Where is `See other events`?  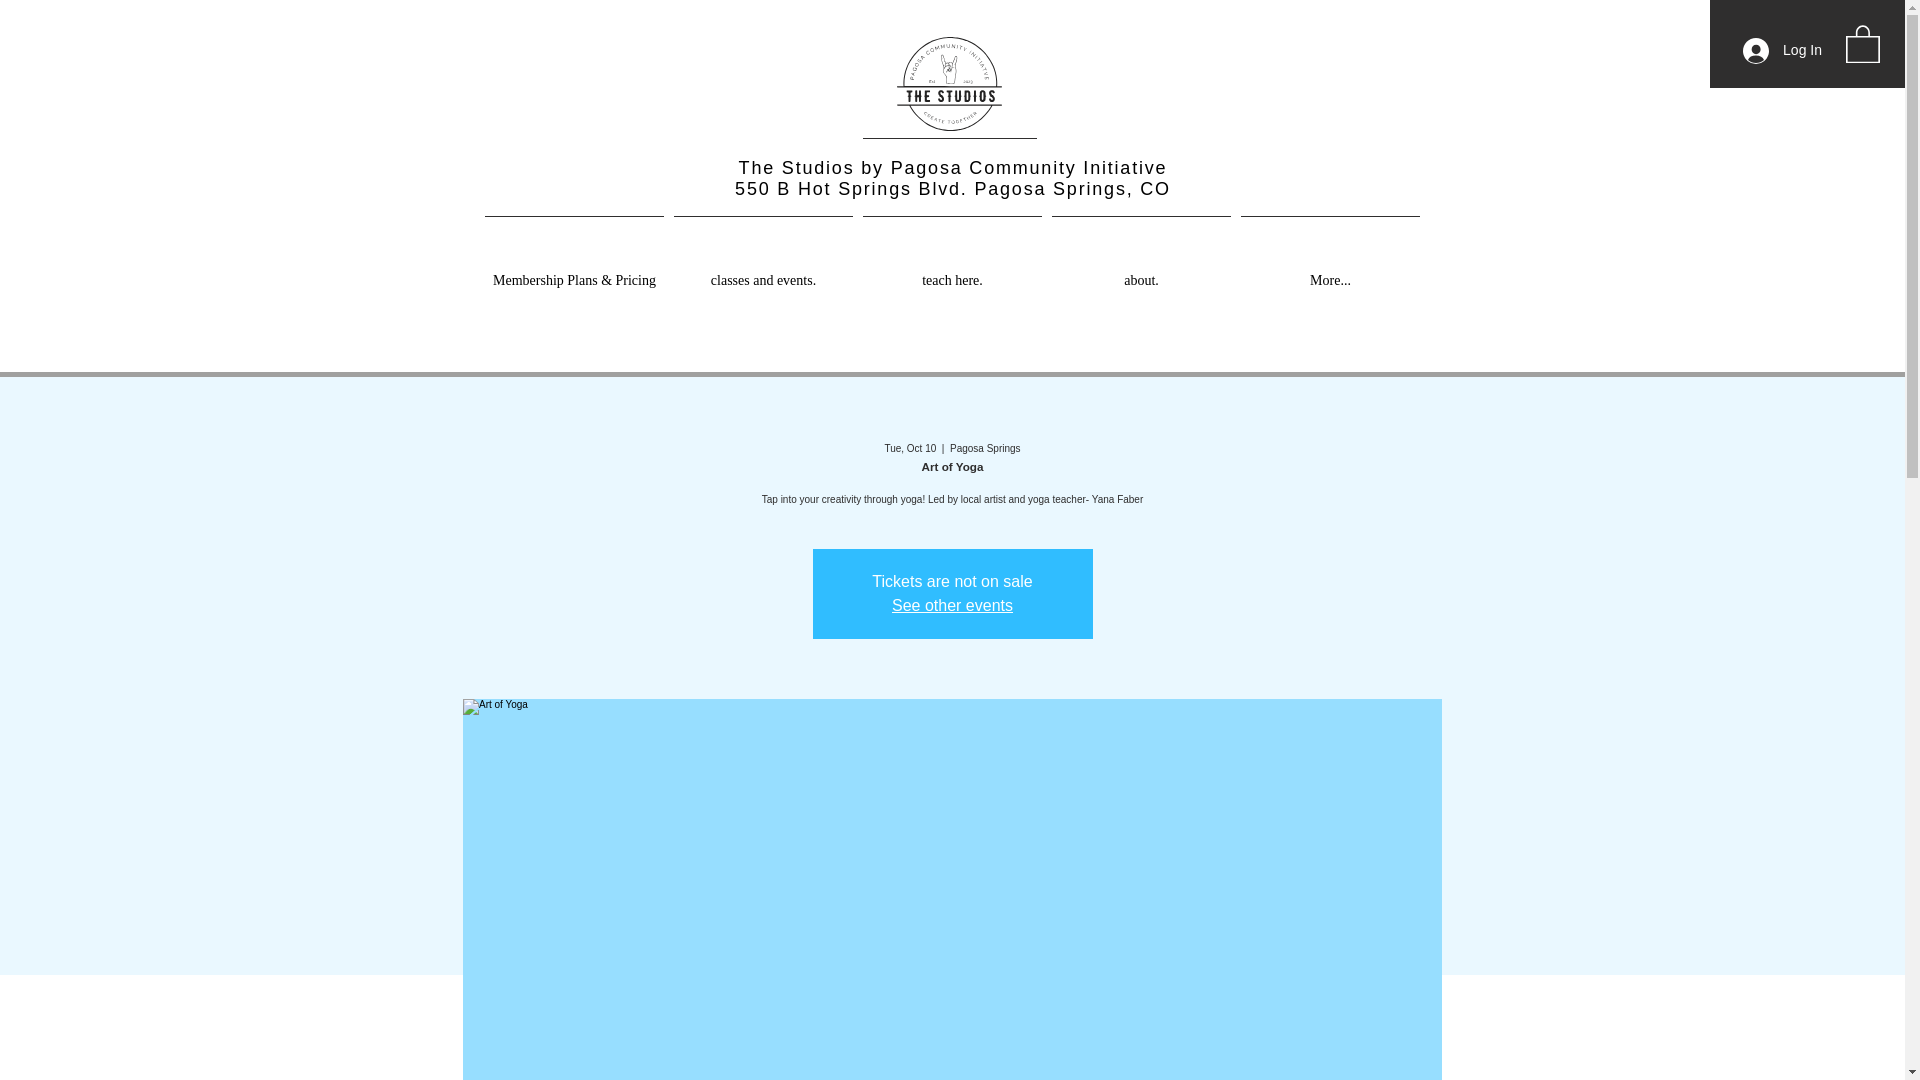
See other events is located at coordinates (952, 606).